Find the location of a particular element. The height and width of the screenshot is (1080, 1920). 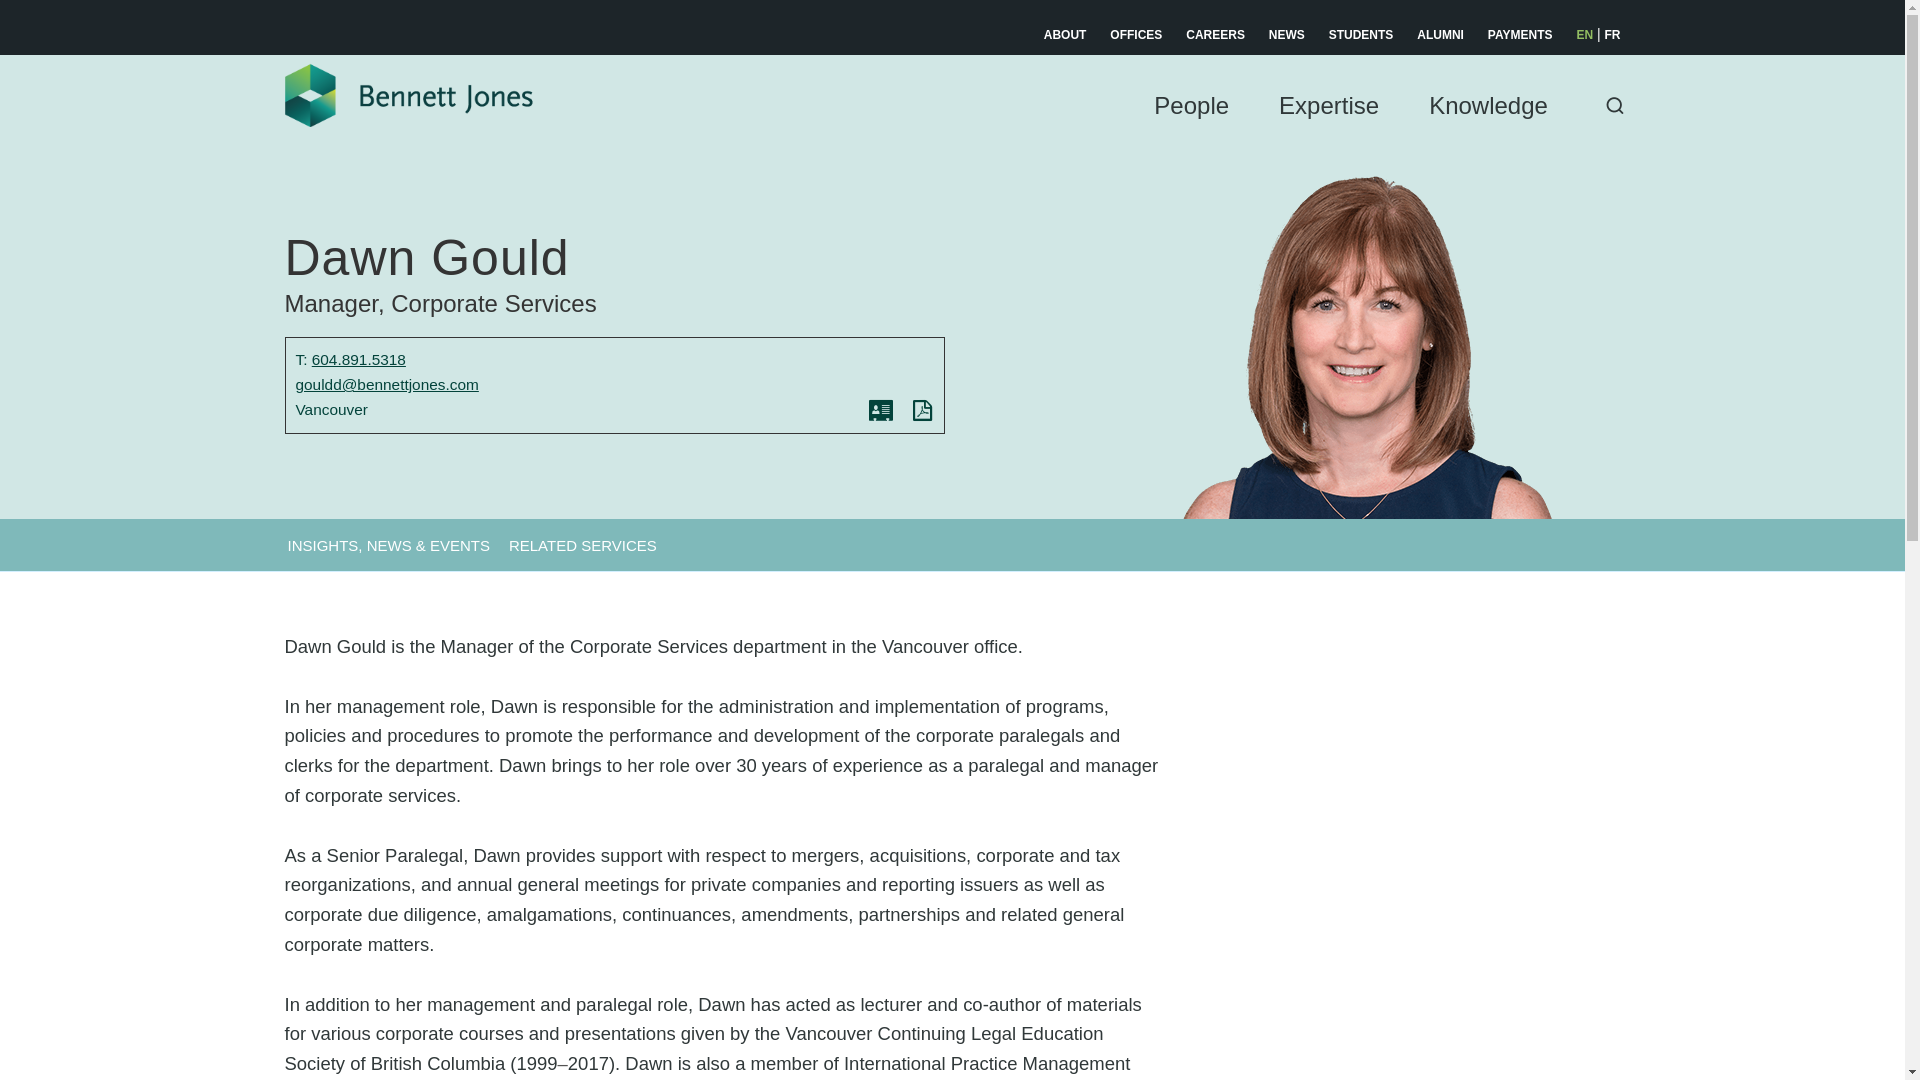

OFFICES is located at coordinates (1135, 35).